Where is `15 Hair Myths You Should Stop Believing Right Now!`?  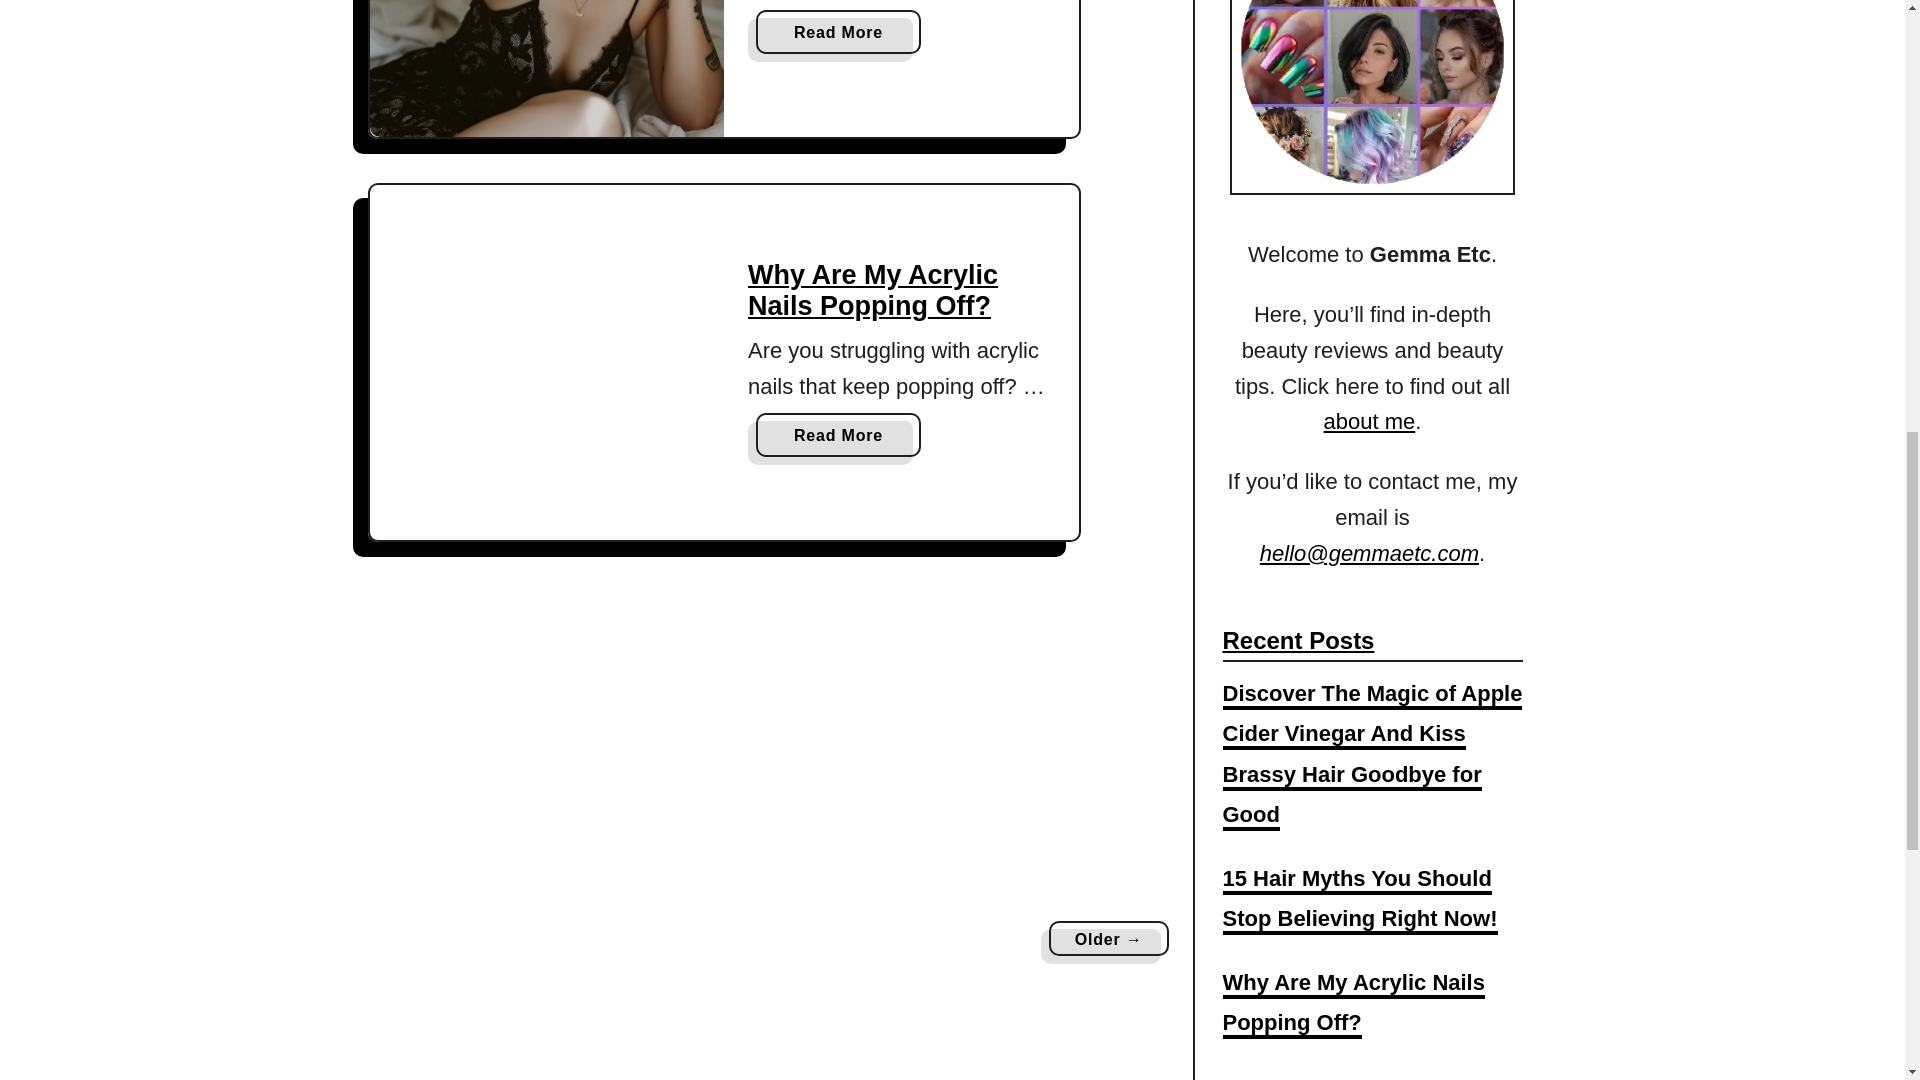
15 Hair Myths You Should Stop Believing Right Now! is located at coordinates (548, 68).